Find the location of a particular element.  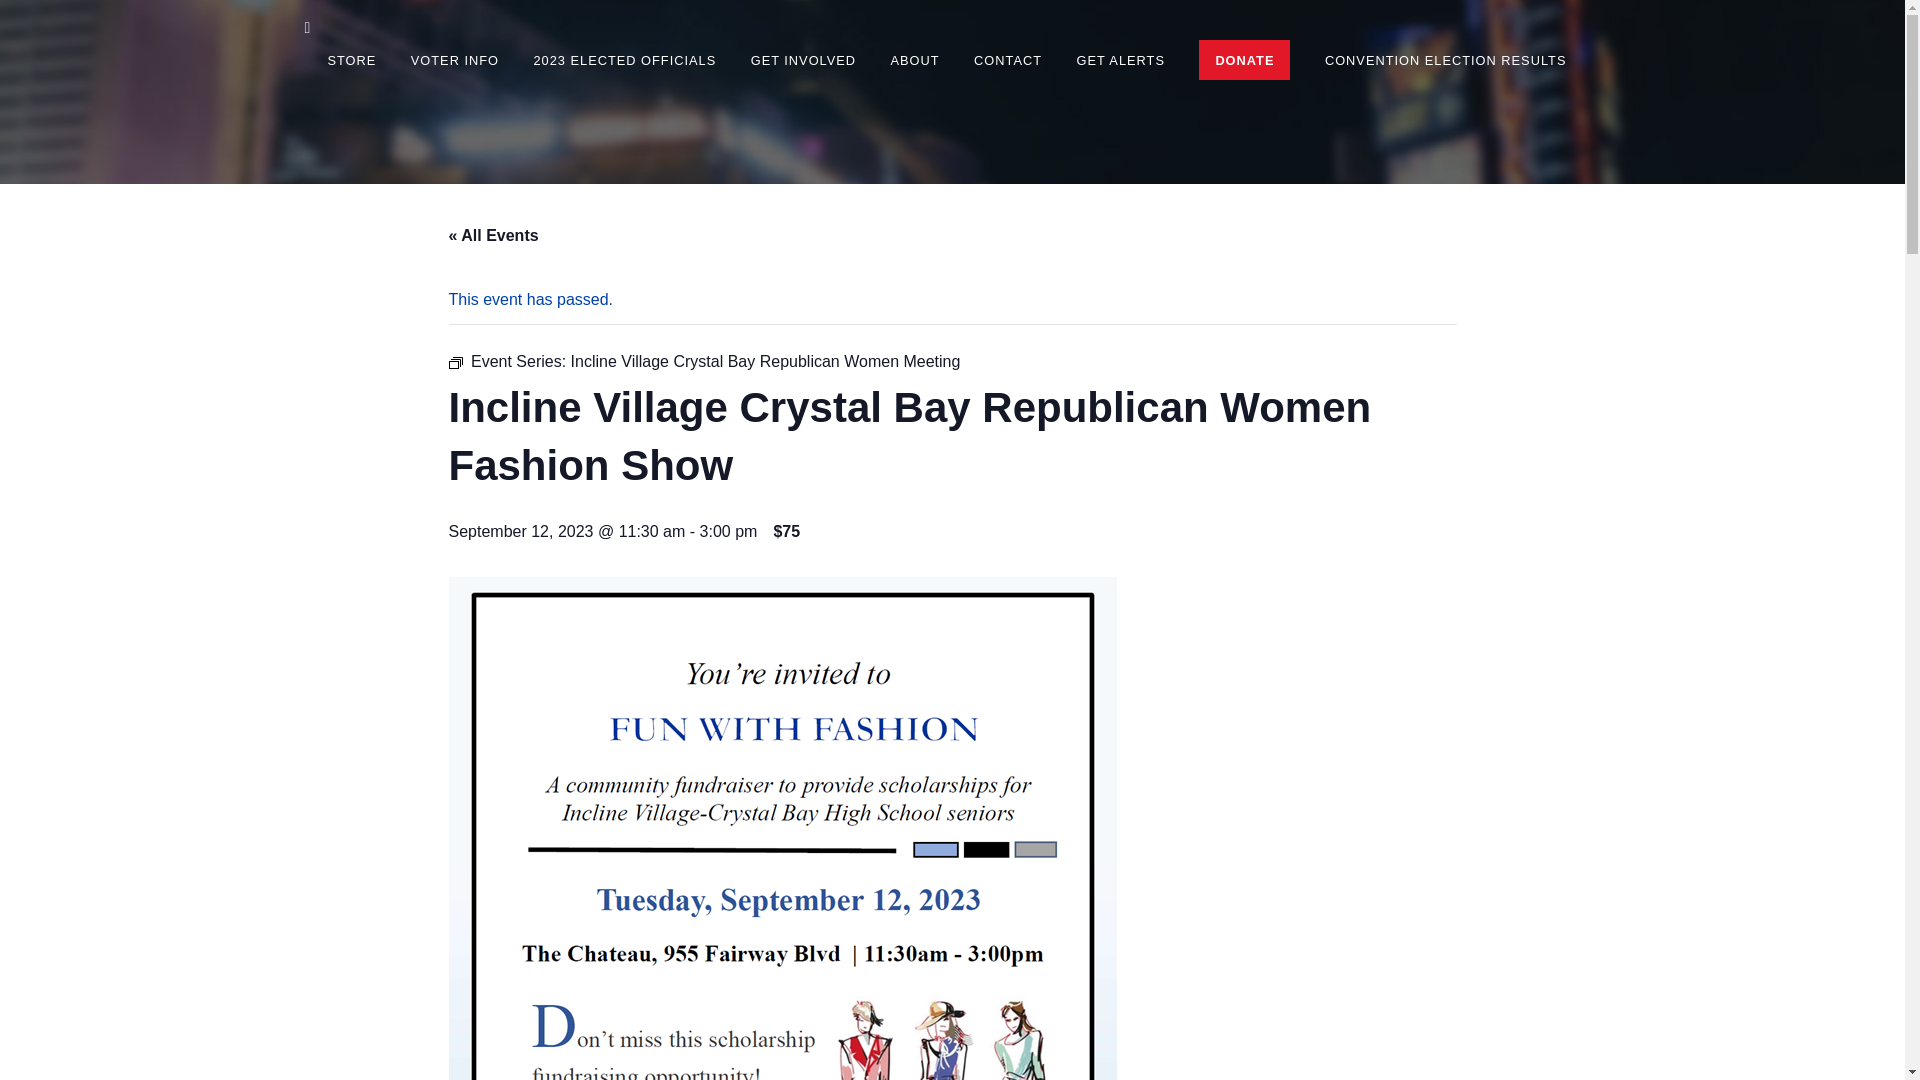

DONATE is located at coordinates (1244, 60).